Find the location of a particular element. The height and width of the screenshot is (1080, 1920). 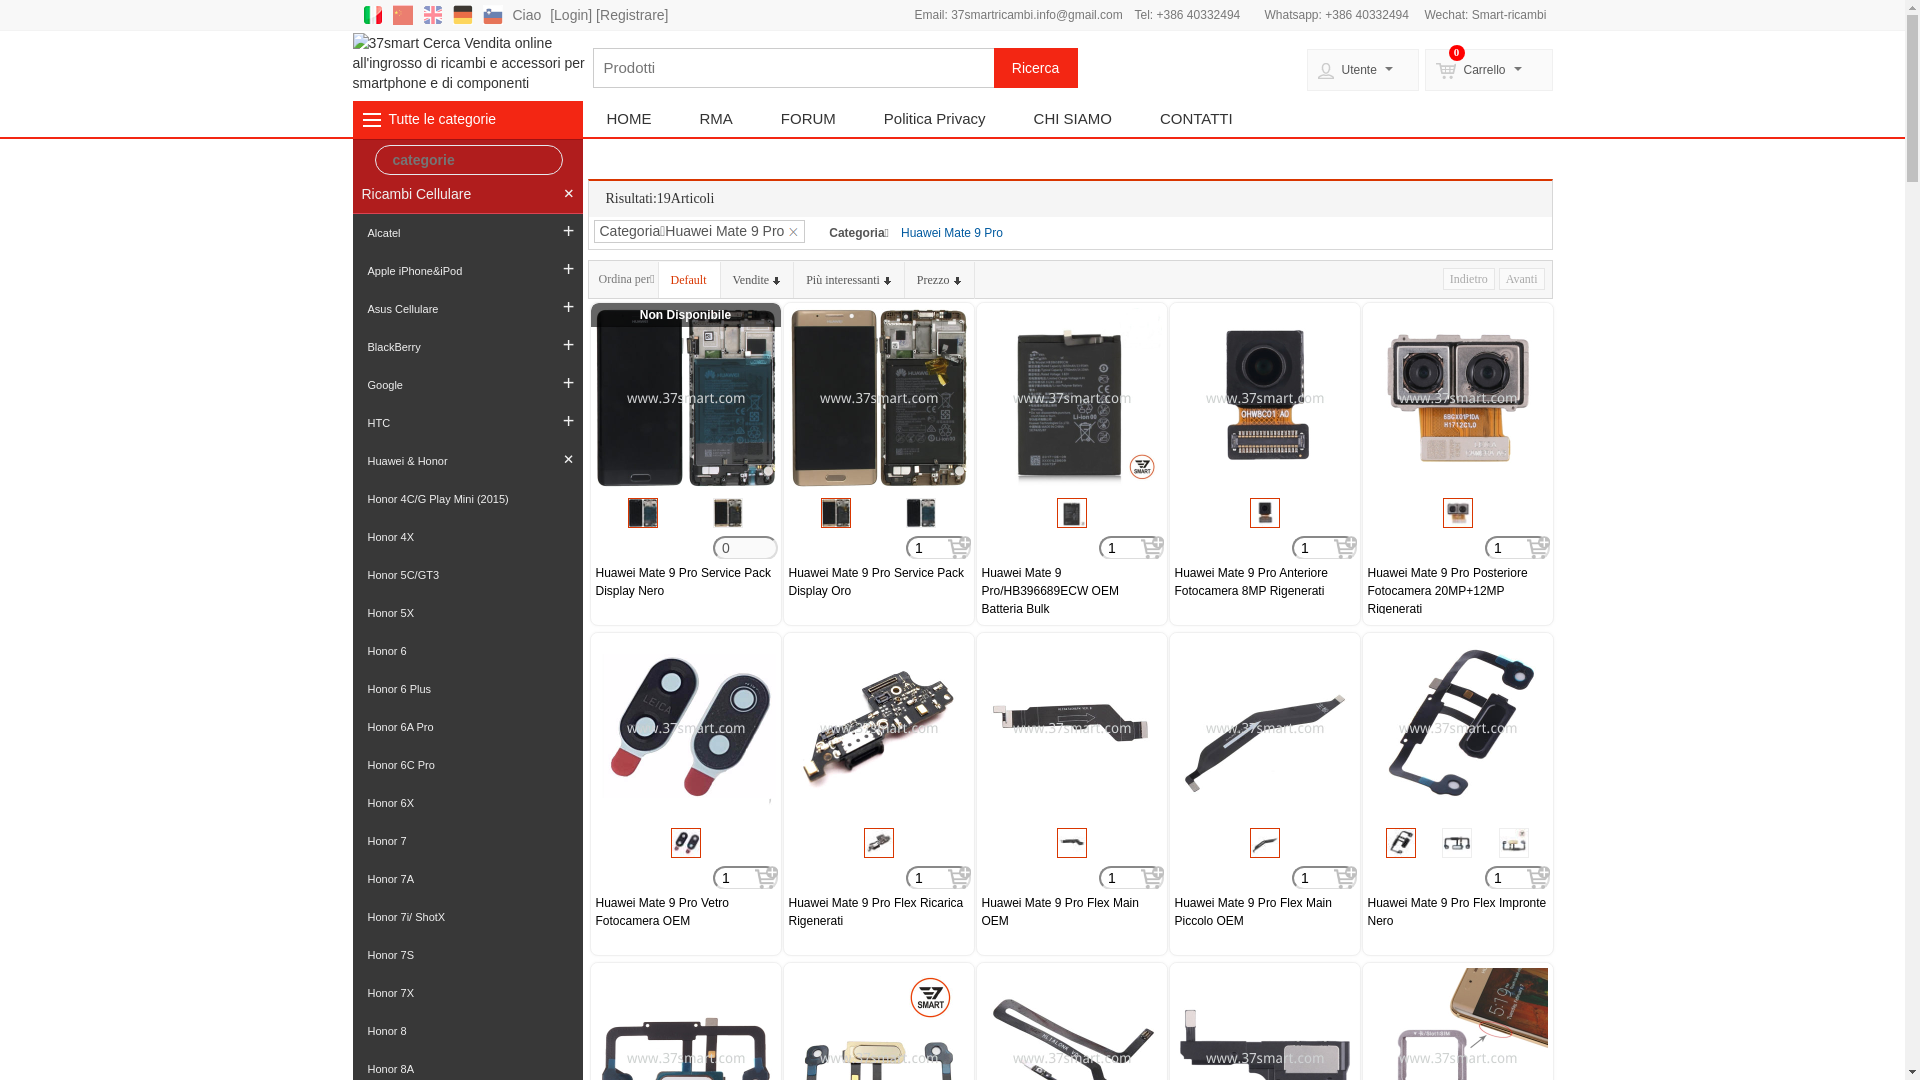

Registrare is located at coordinates (632, 15).